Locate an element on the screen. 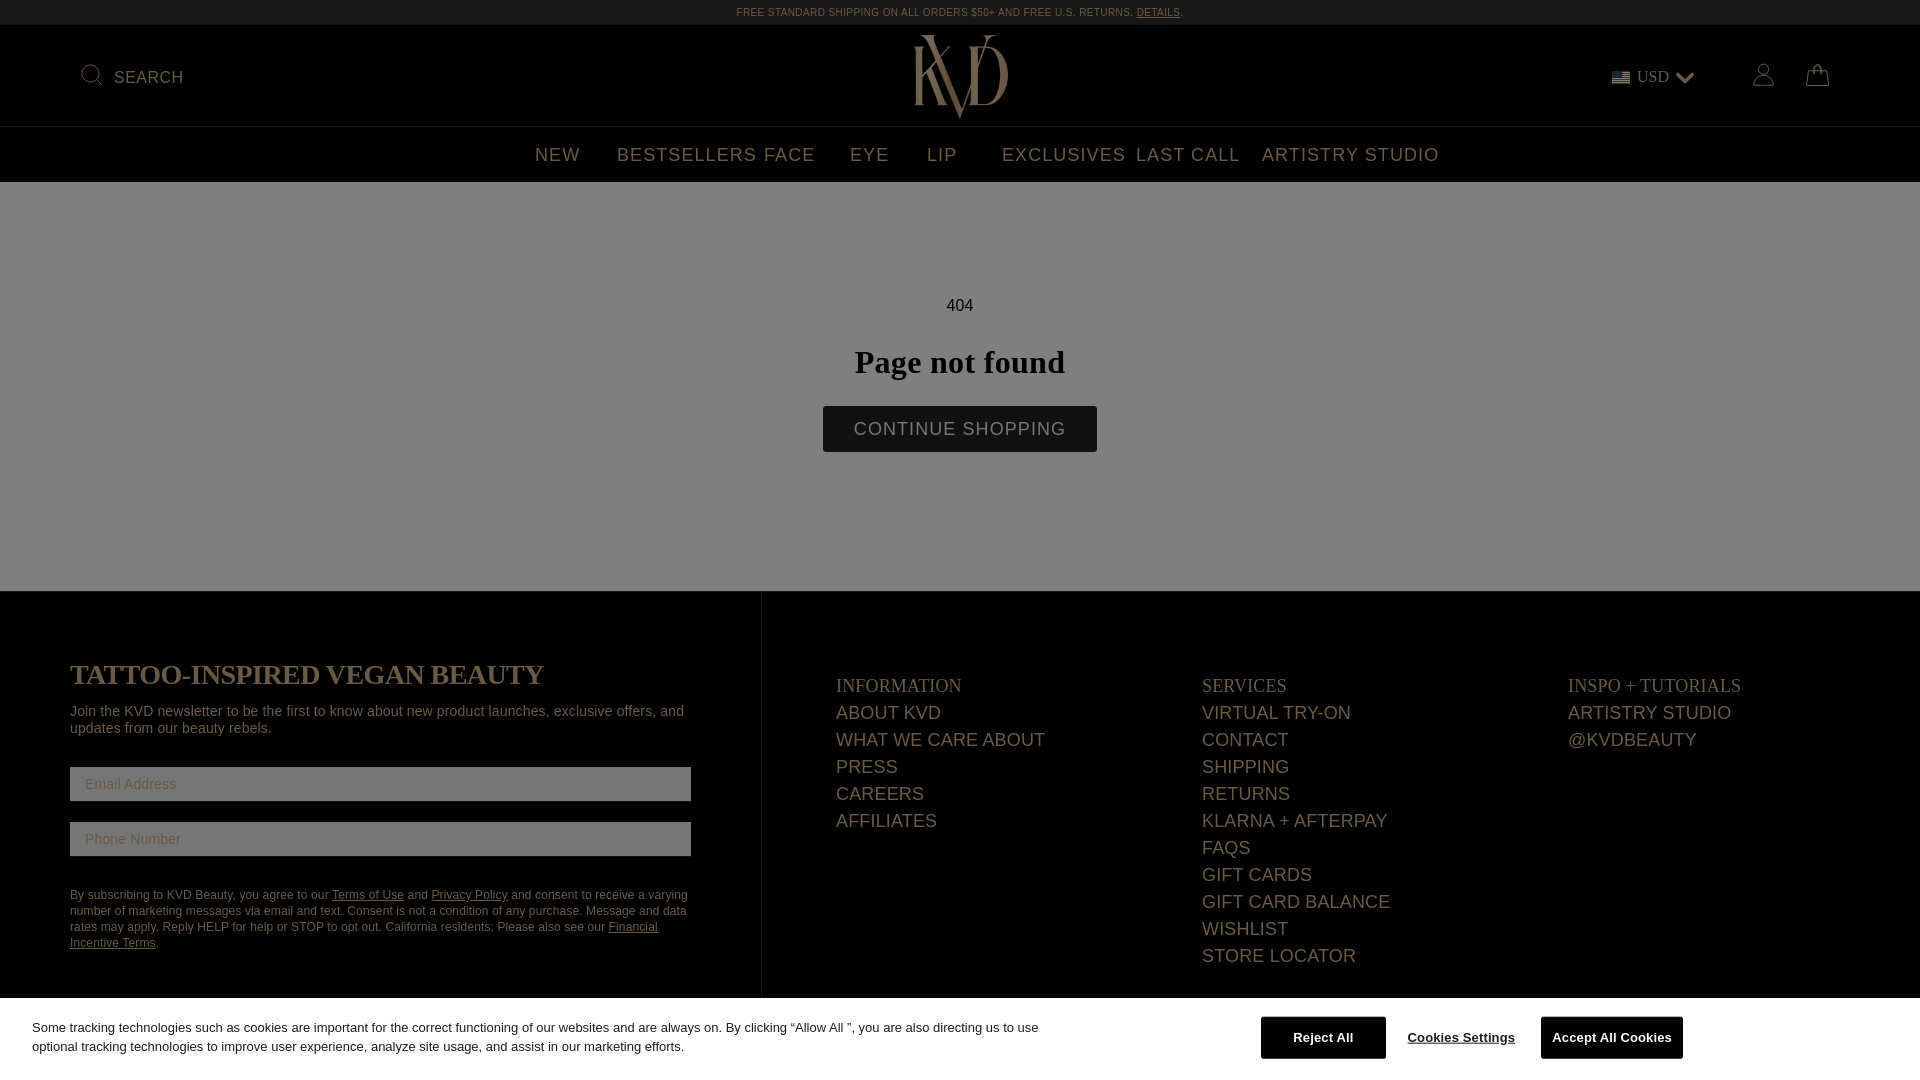  Login is located at coordinates (1762, 76).